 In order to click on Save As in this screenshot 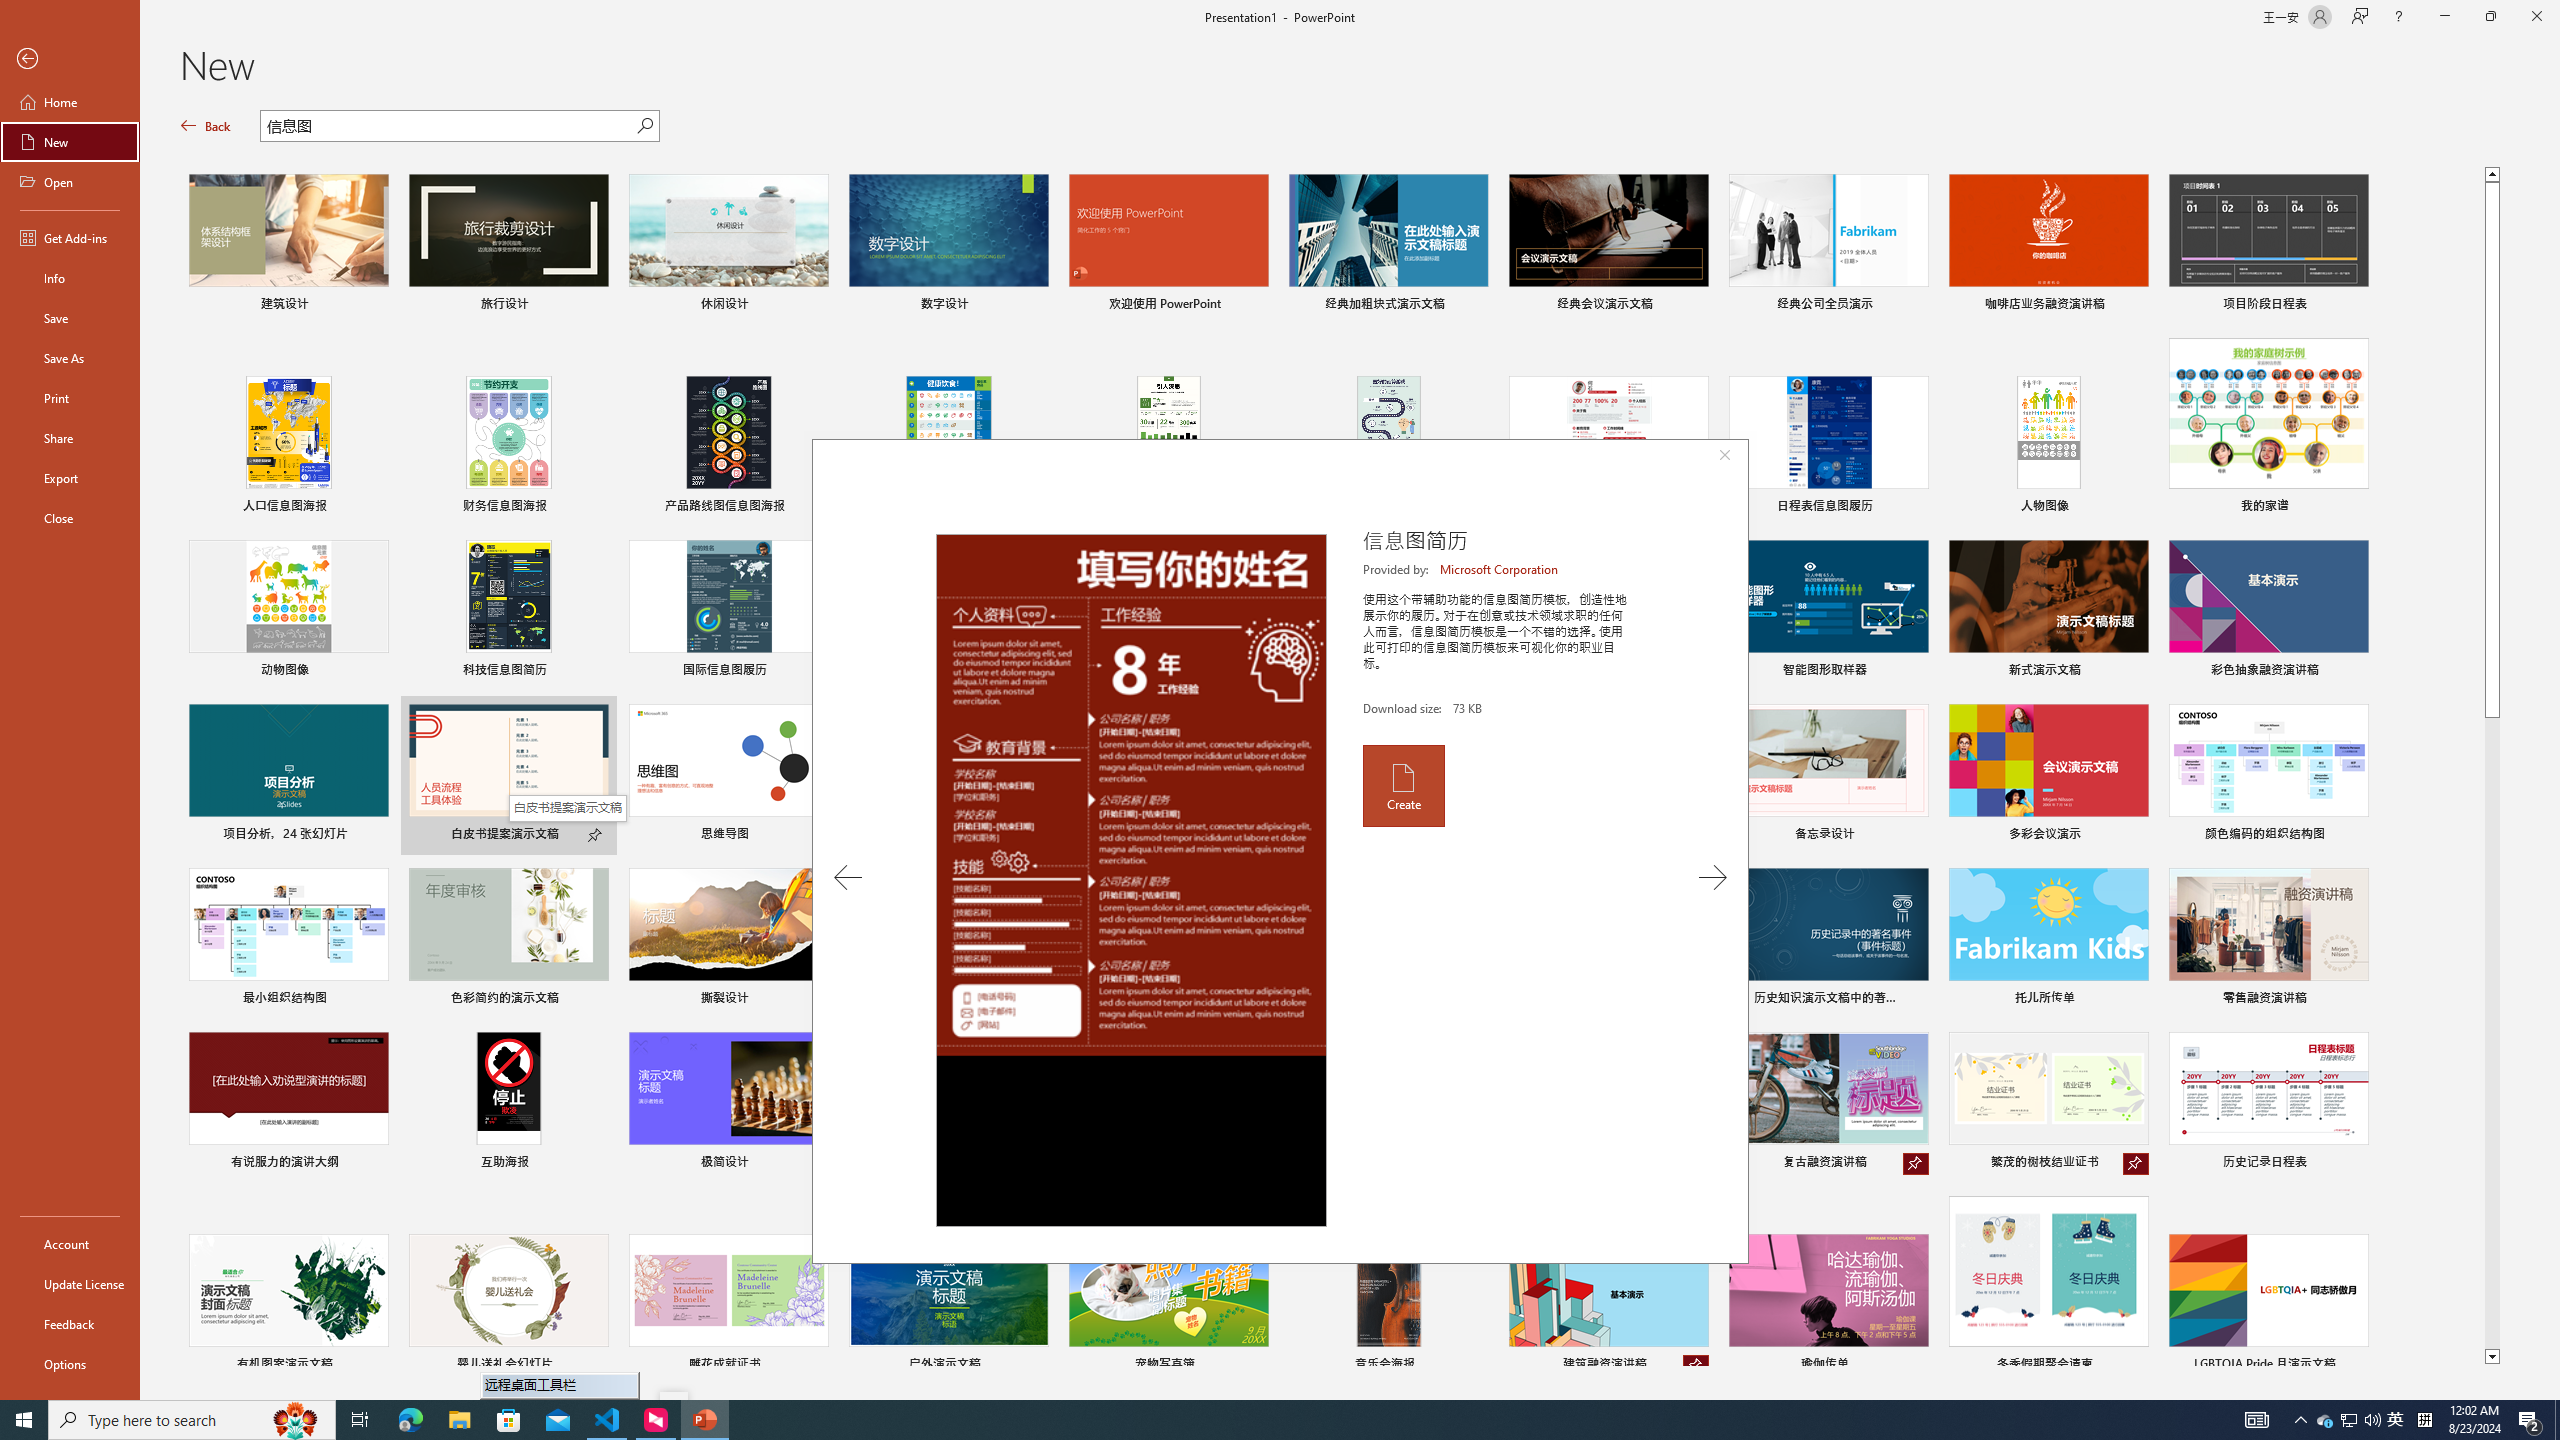, I will do `click(70, 358)`.